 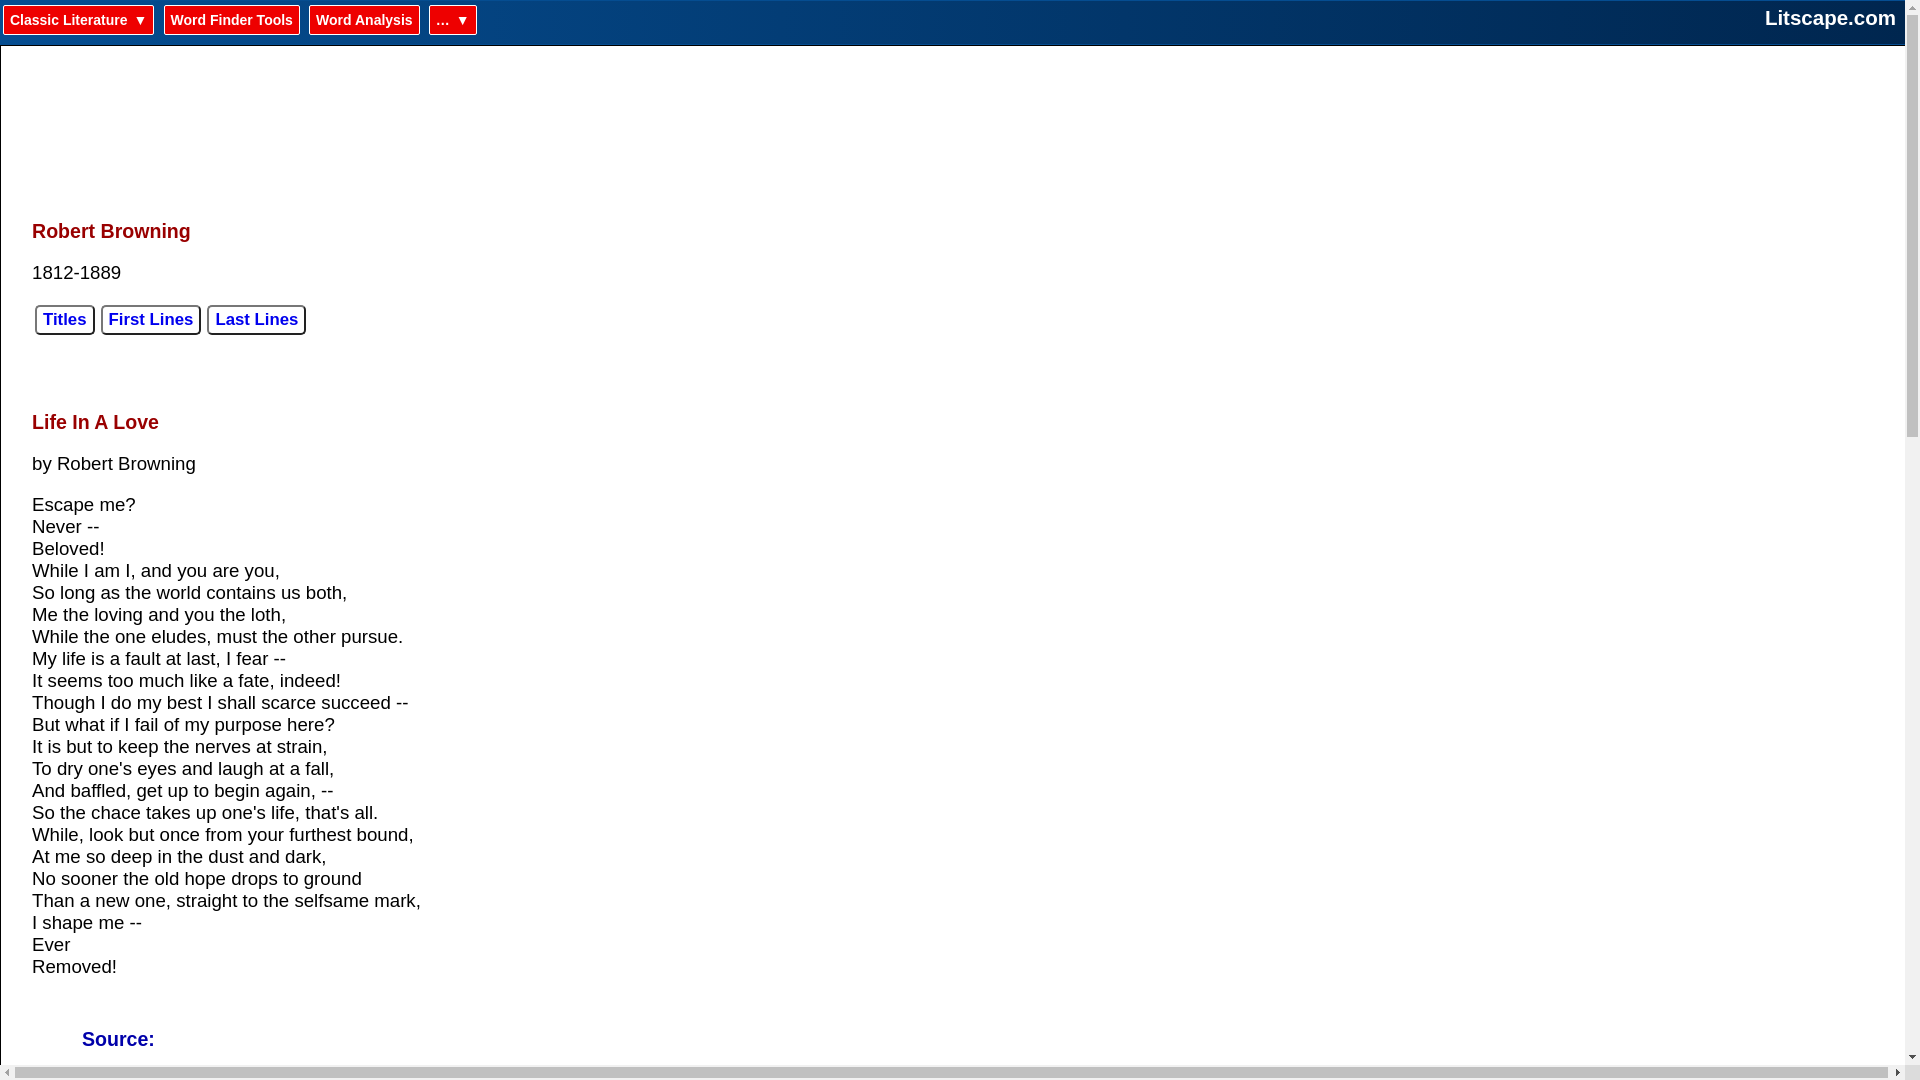 I want to click on Litscape.com, so click(x=1830, y=18).